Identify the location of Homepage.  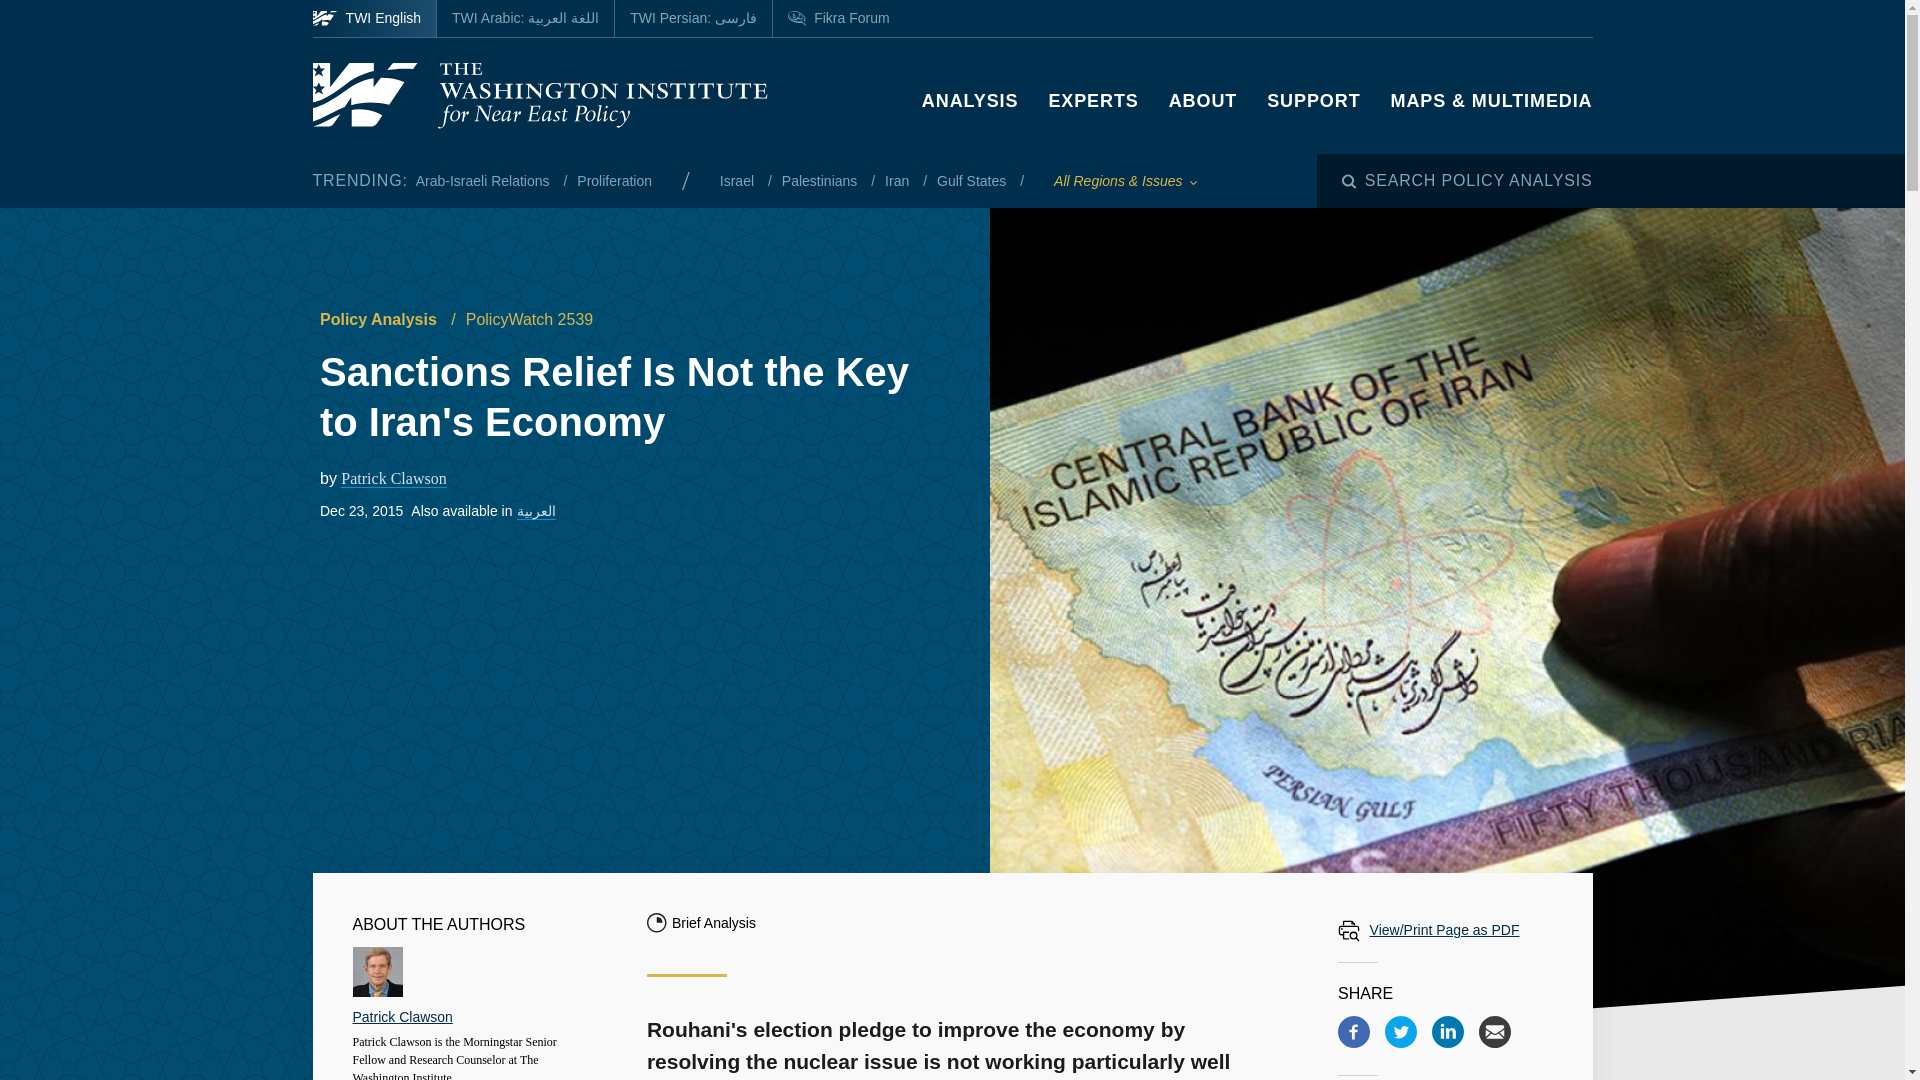
(538, 95).